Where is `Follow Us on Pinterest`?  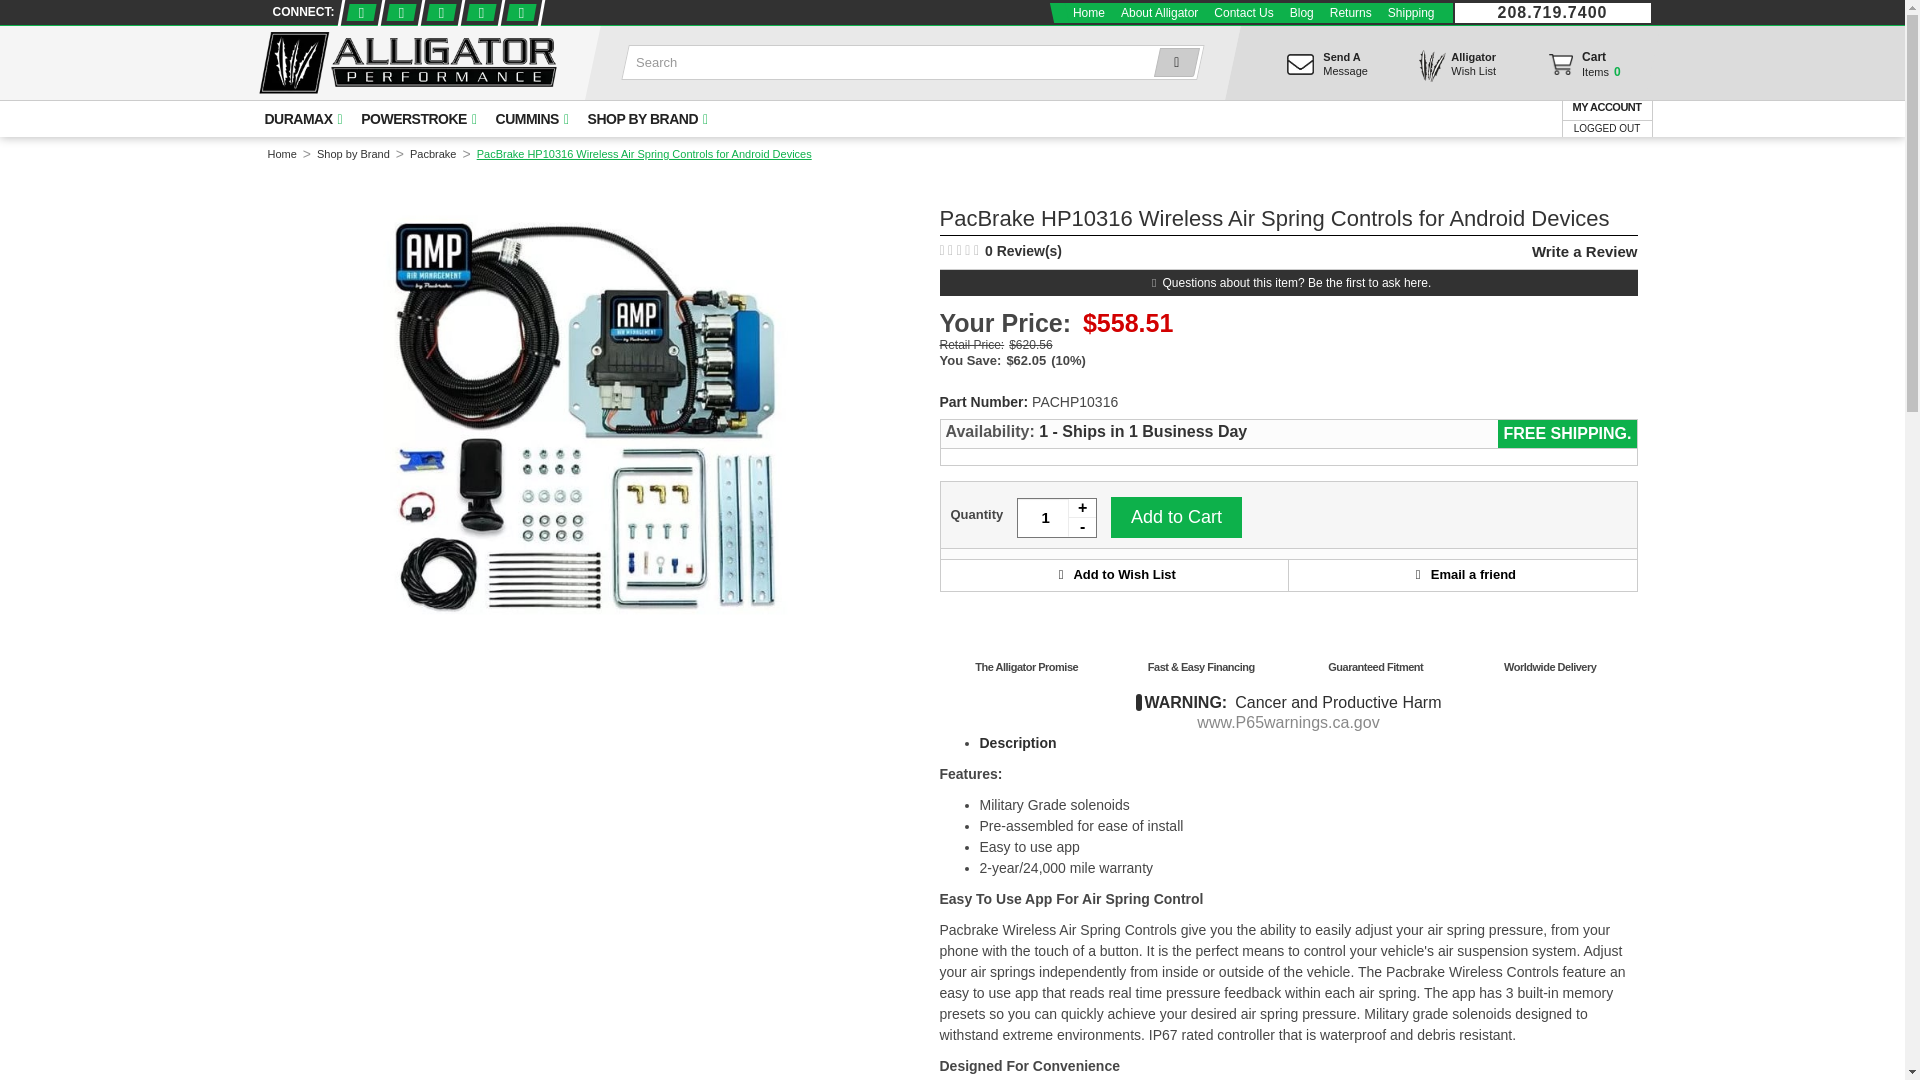
Follow Us on Pinterest is located at coordinates (480, 12).